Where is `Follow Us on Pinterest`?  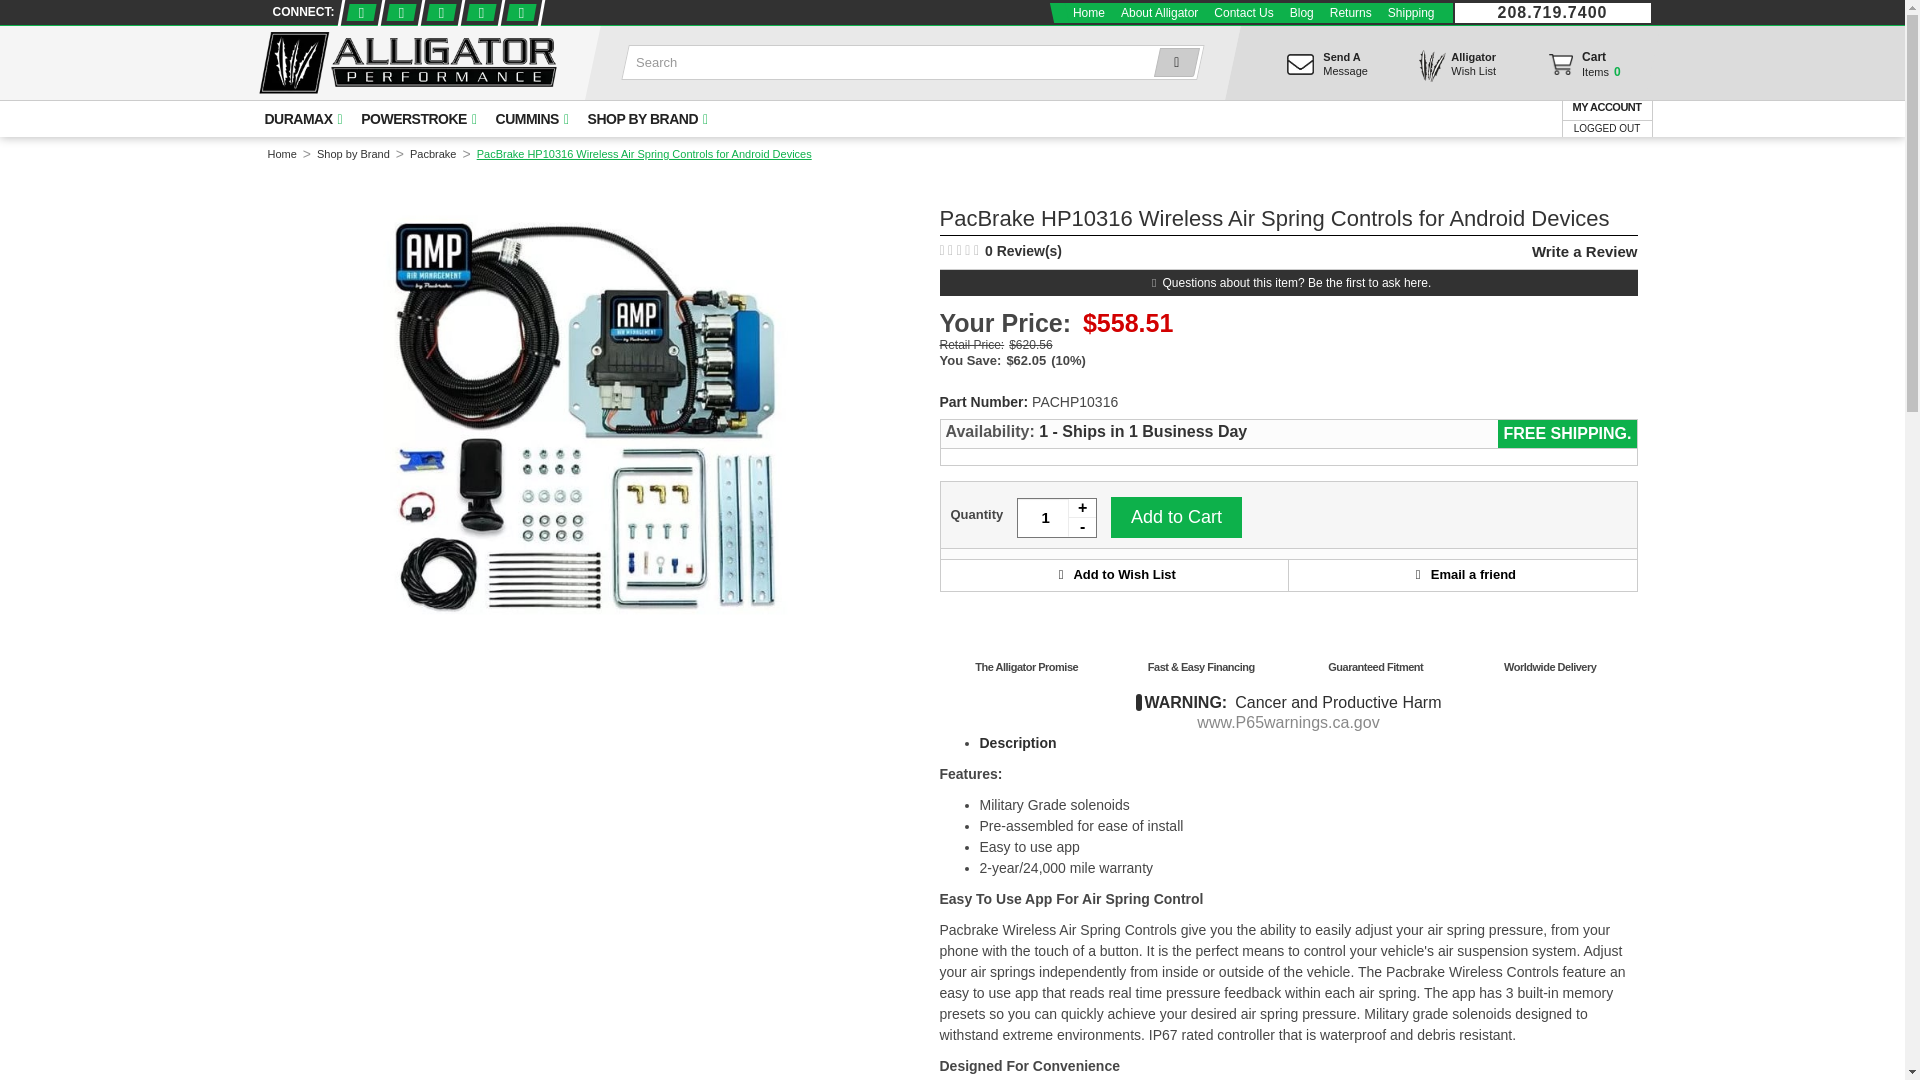
Follow Us on Pinterest is located at coordinates (480, 12).